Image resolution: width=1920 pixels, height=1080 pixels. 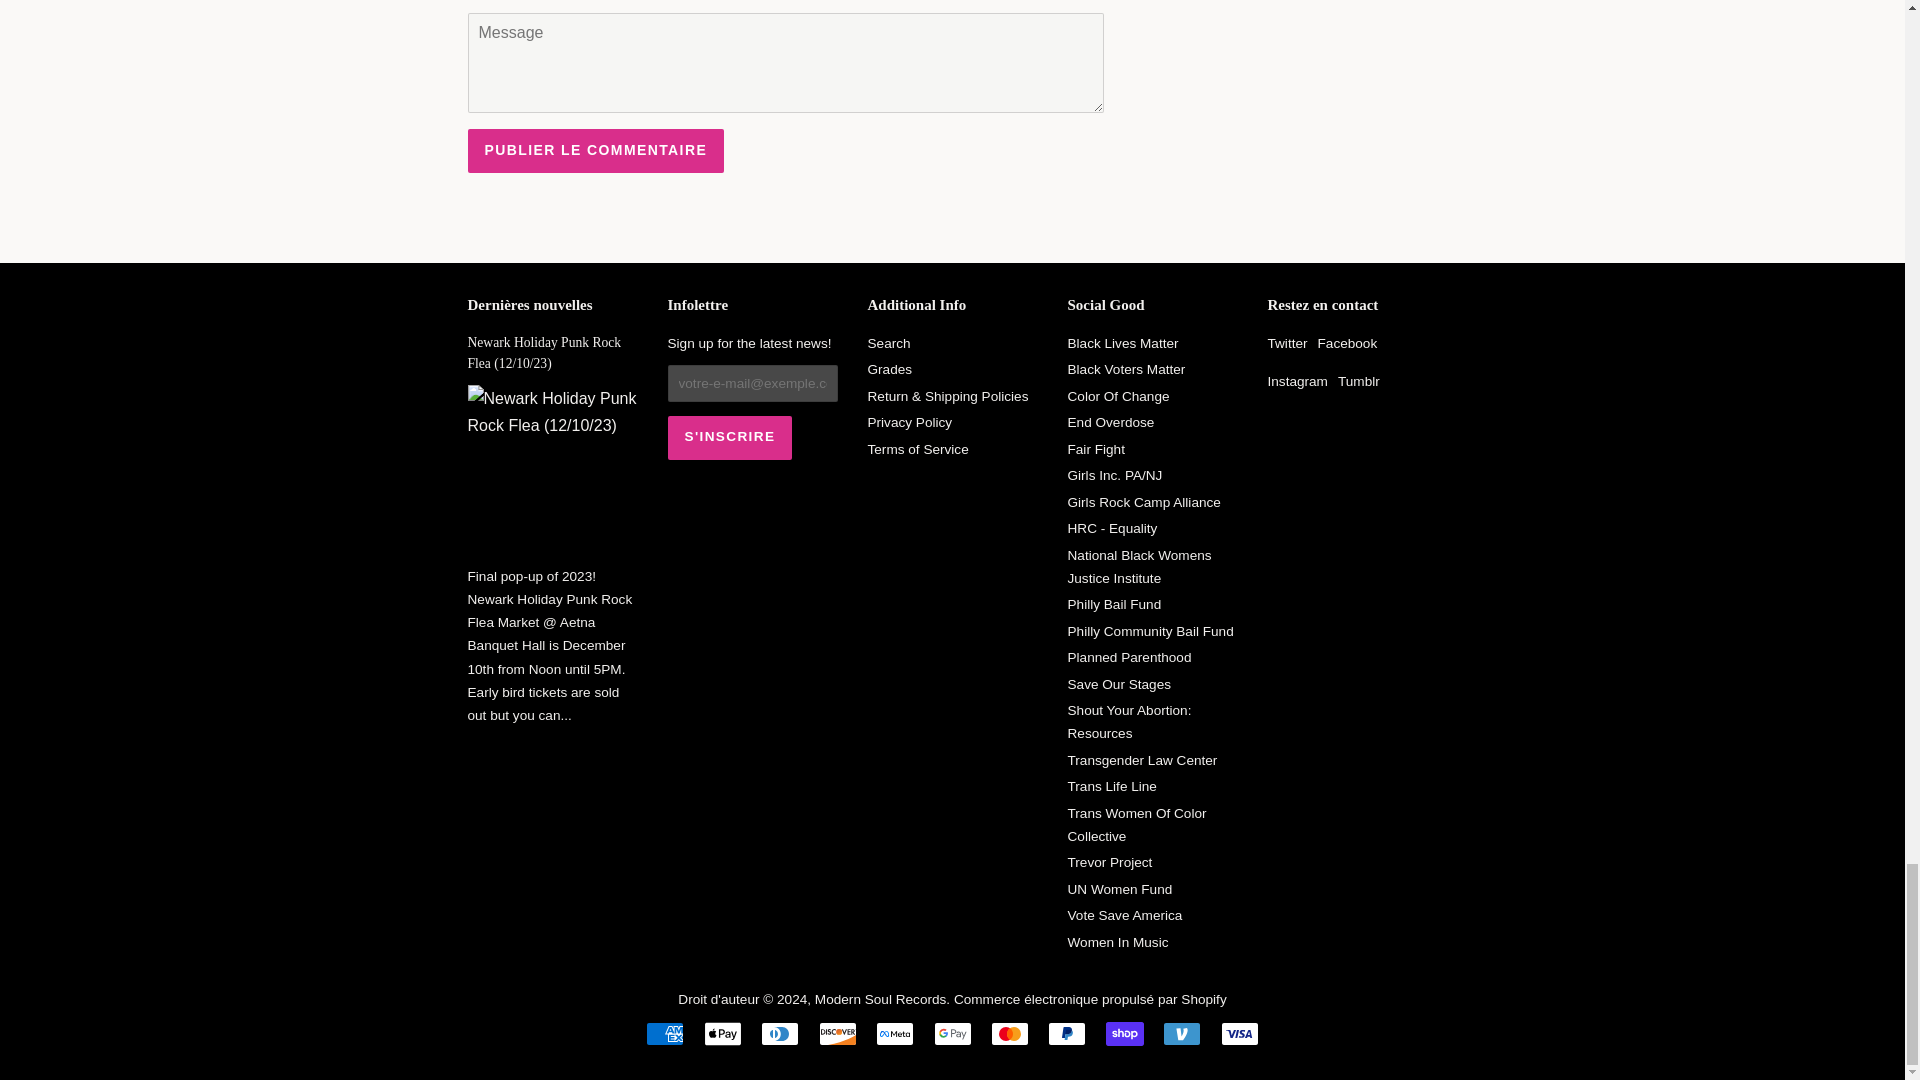 What do you see at coordinates (722, 1034) in the screenshot?
I see `Apple Pay` at bounding box center [722, 1034].